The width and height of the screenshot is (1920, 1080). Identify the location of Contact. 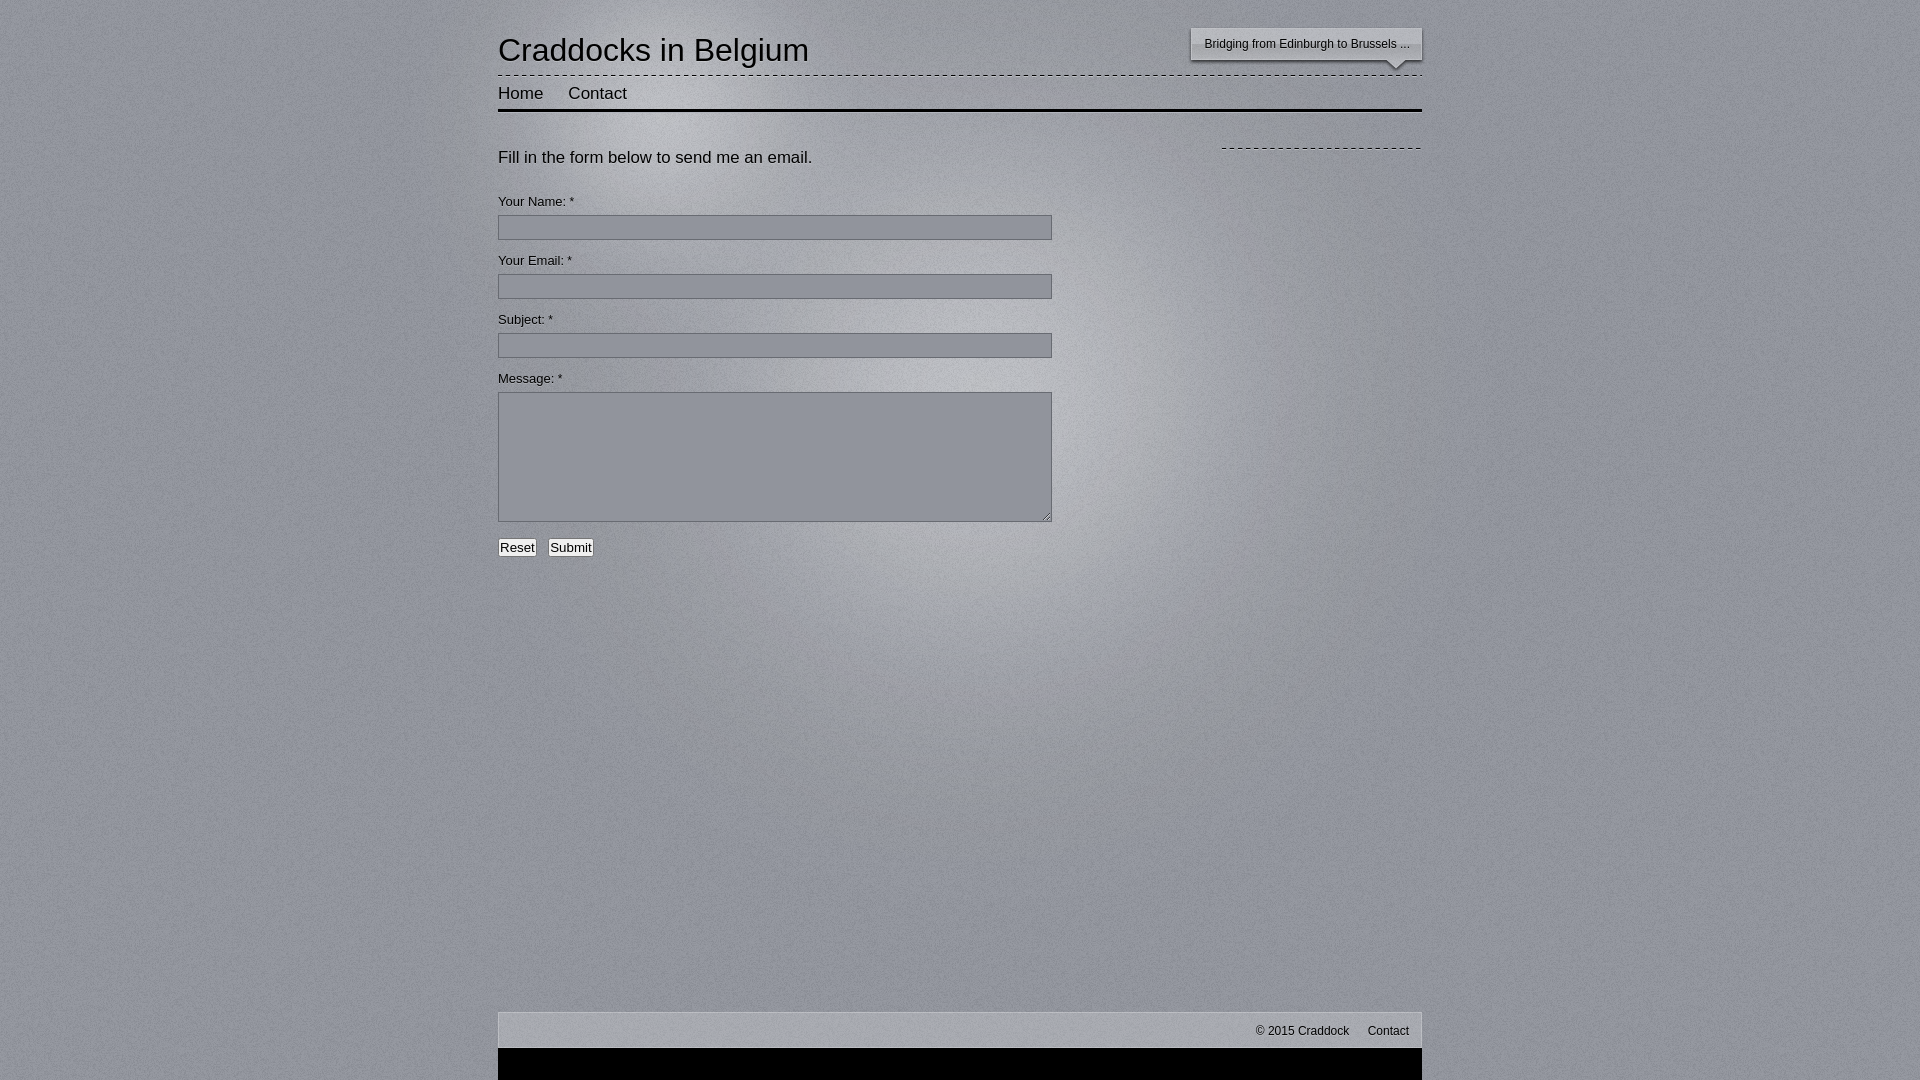
(598, 94).